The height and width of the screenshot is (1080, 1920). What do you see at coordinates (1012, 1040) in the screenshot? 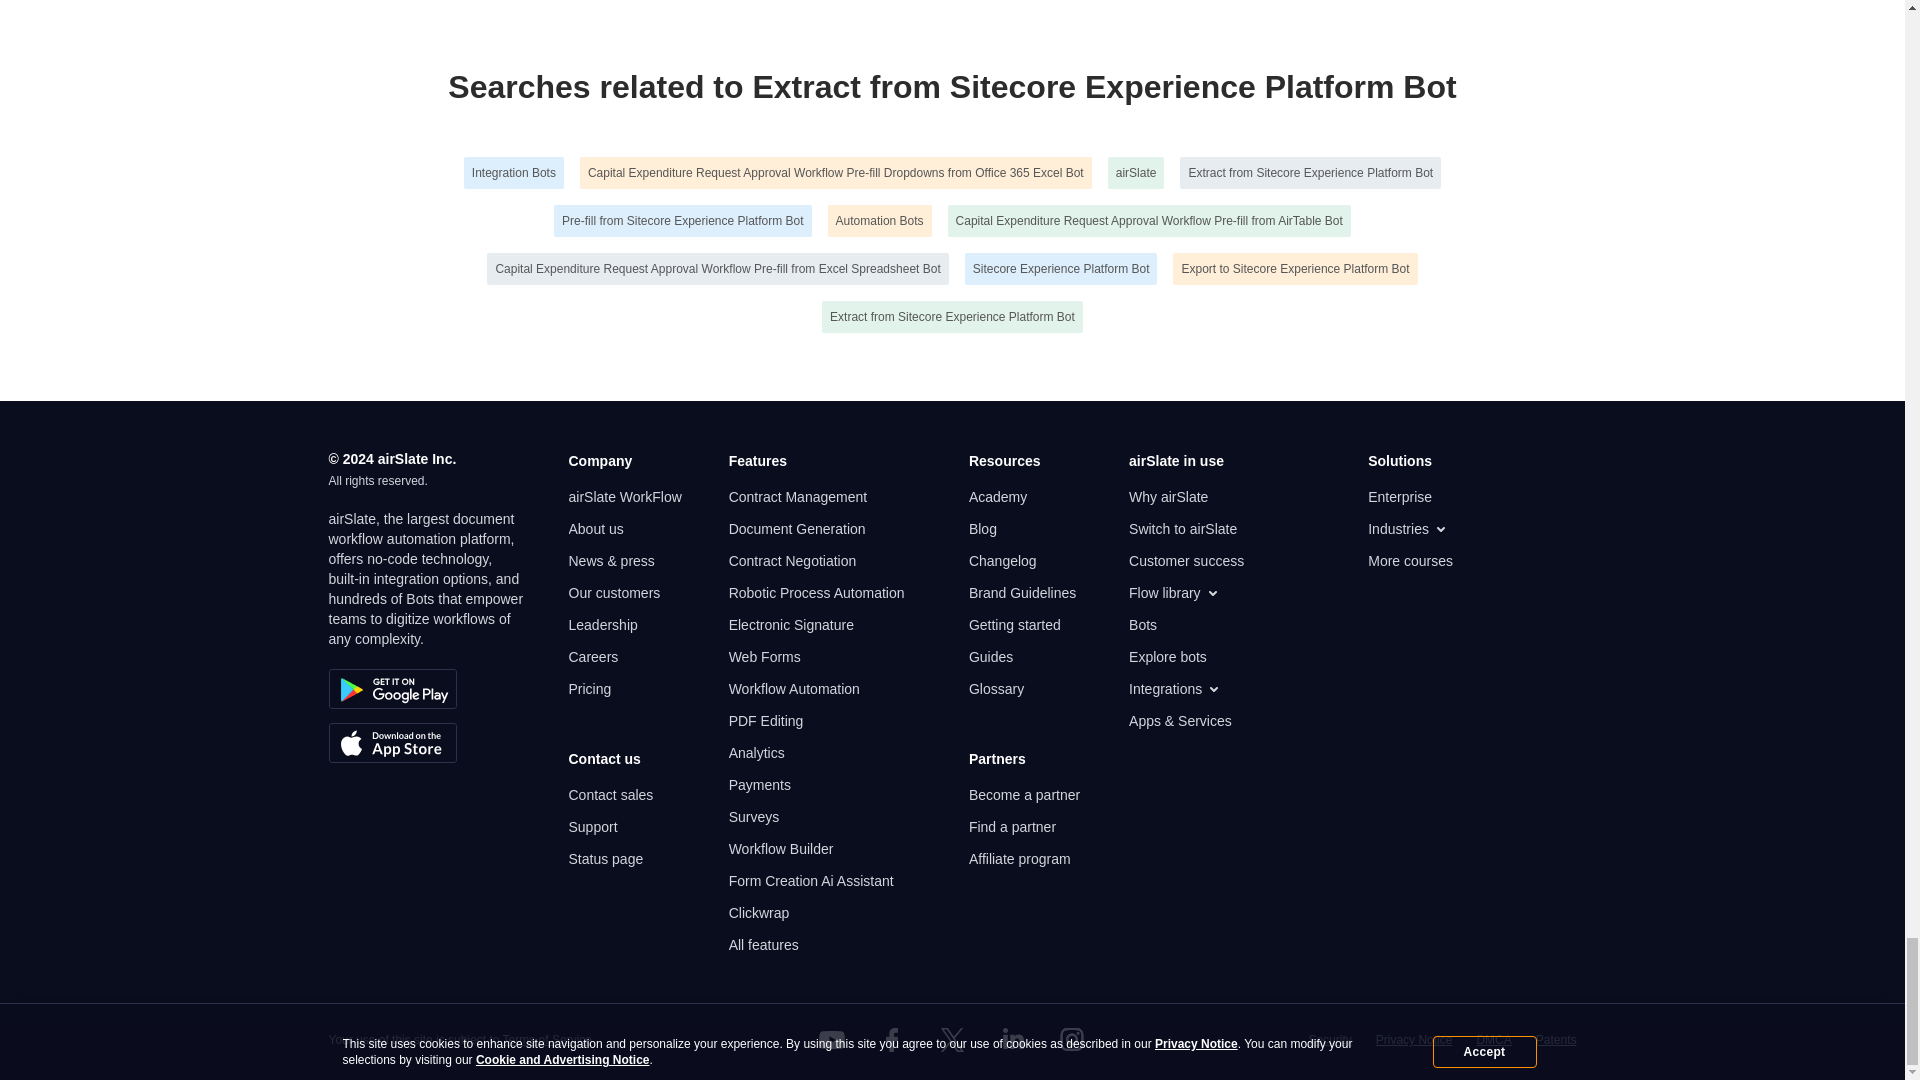
I see `LinkedIn` at bounding box center [1012, 1040].